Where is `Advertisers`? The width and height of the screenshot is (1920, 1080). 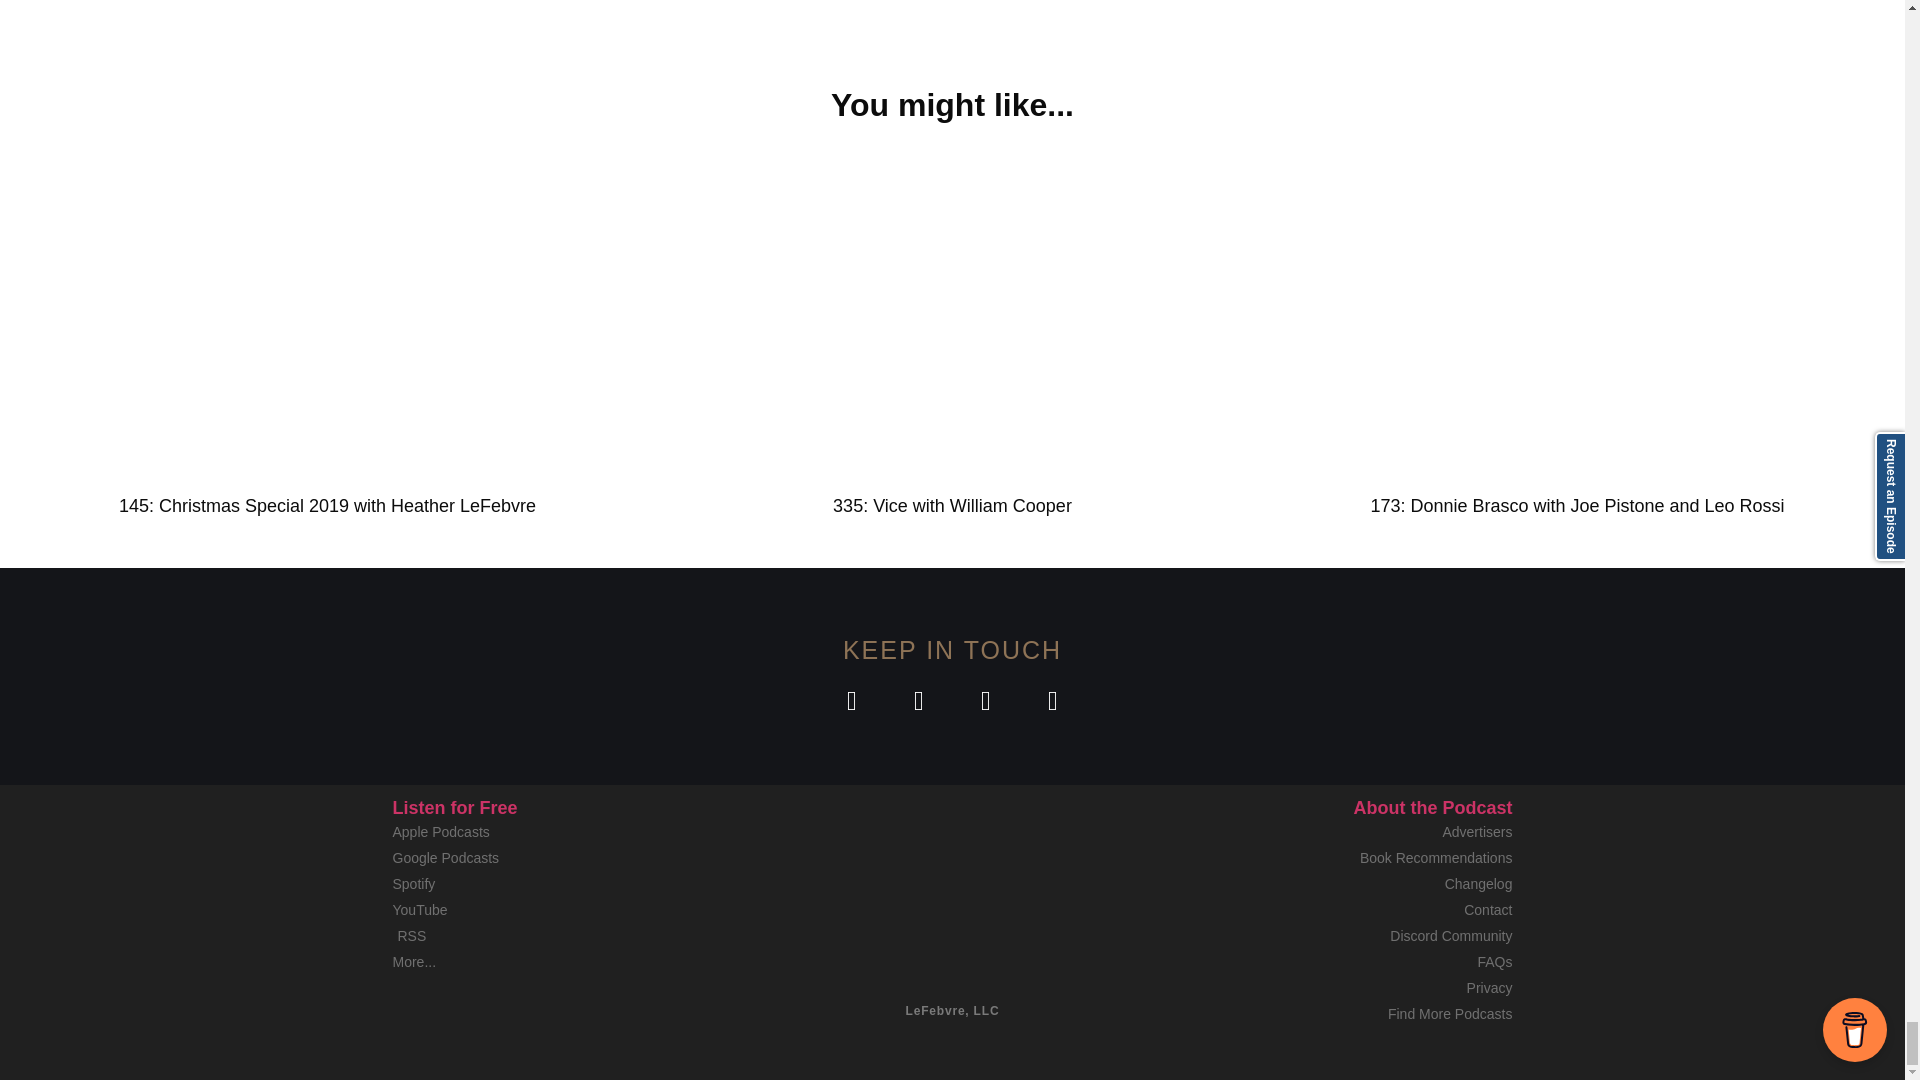 Advertisers is located at coordinates (1332, 832).